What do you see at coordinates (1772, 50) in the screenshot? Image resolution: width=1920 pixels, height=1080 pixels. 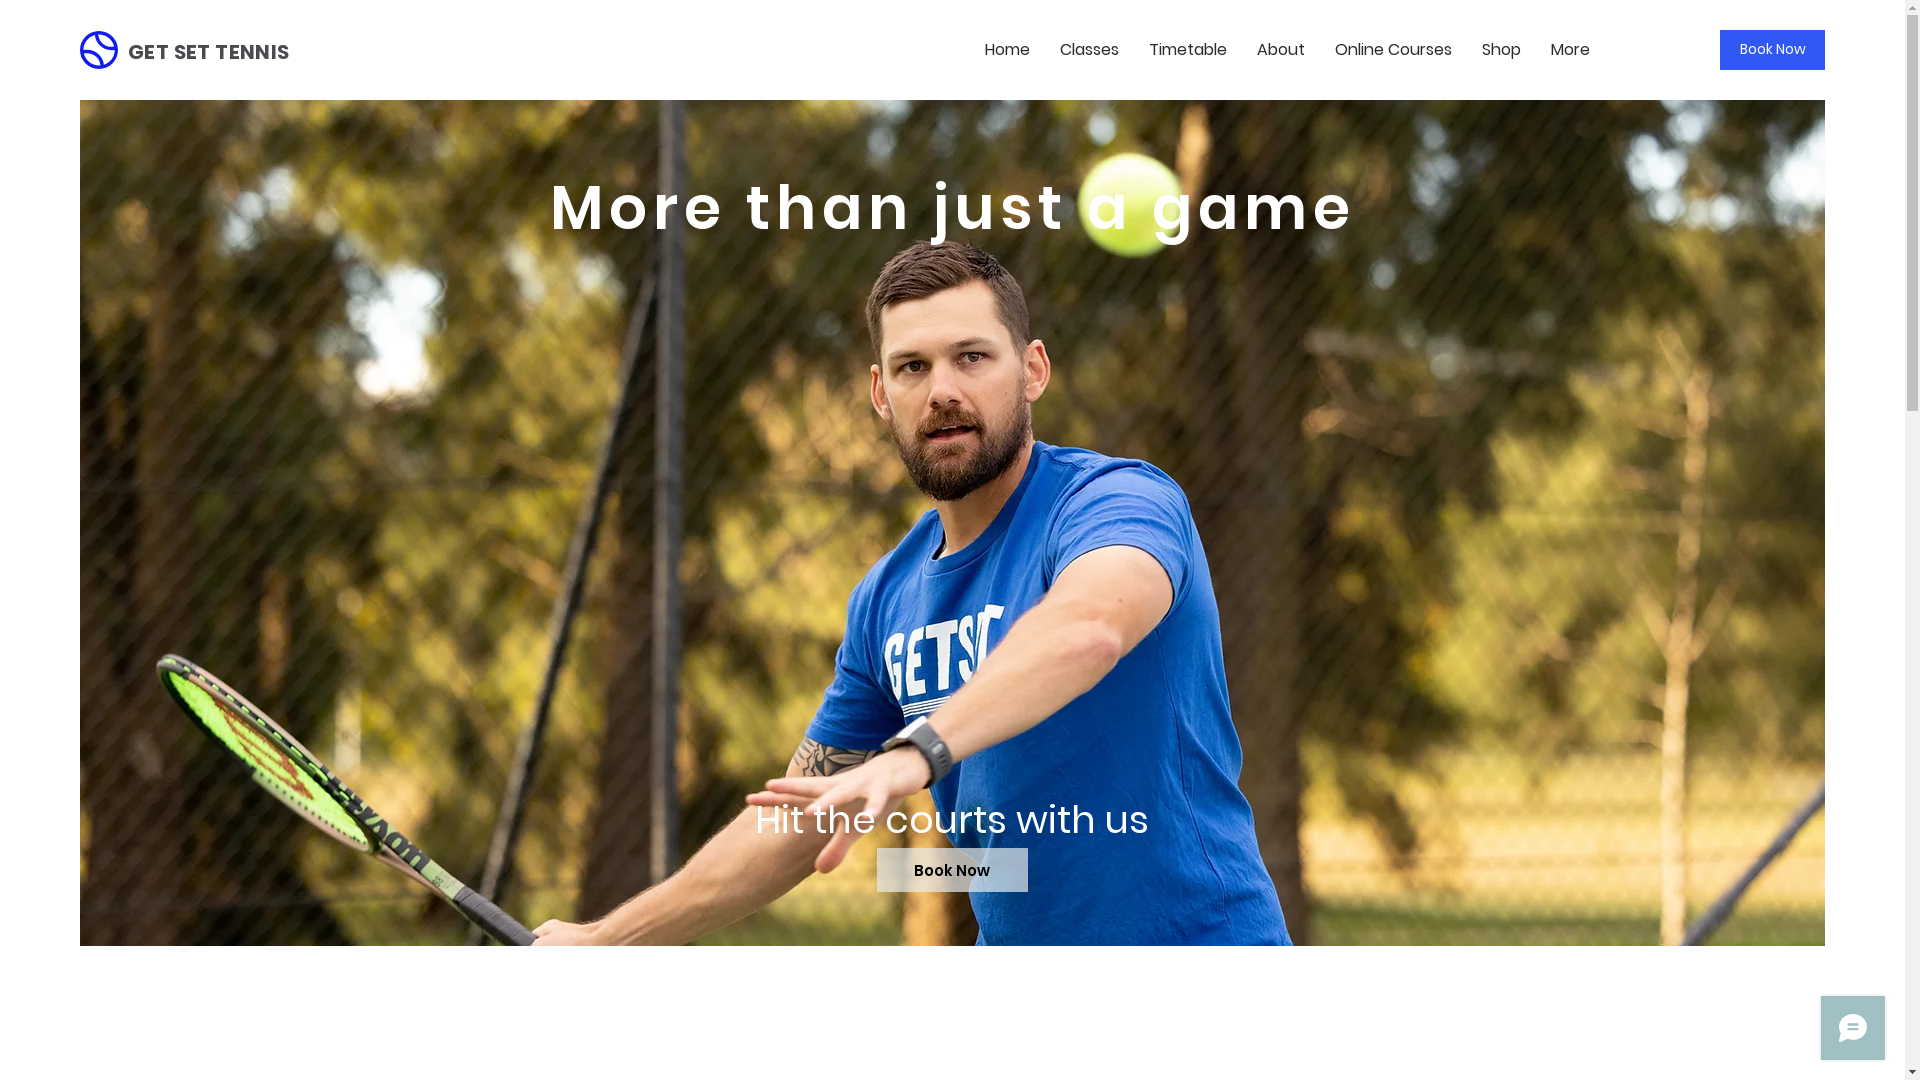 I see `Book Now` at bounding box center [1772, 50].